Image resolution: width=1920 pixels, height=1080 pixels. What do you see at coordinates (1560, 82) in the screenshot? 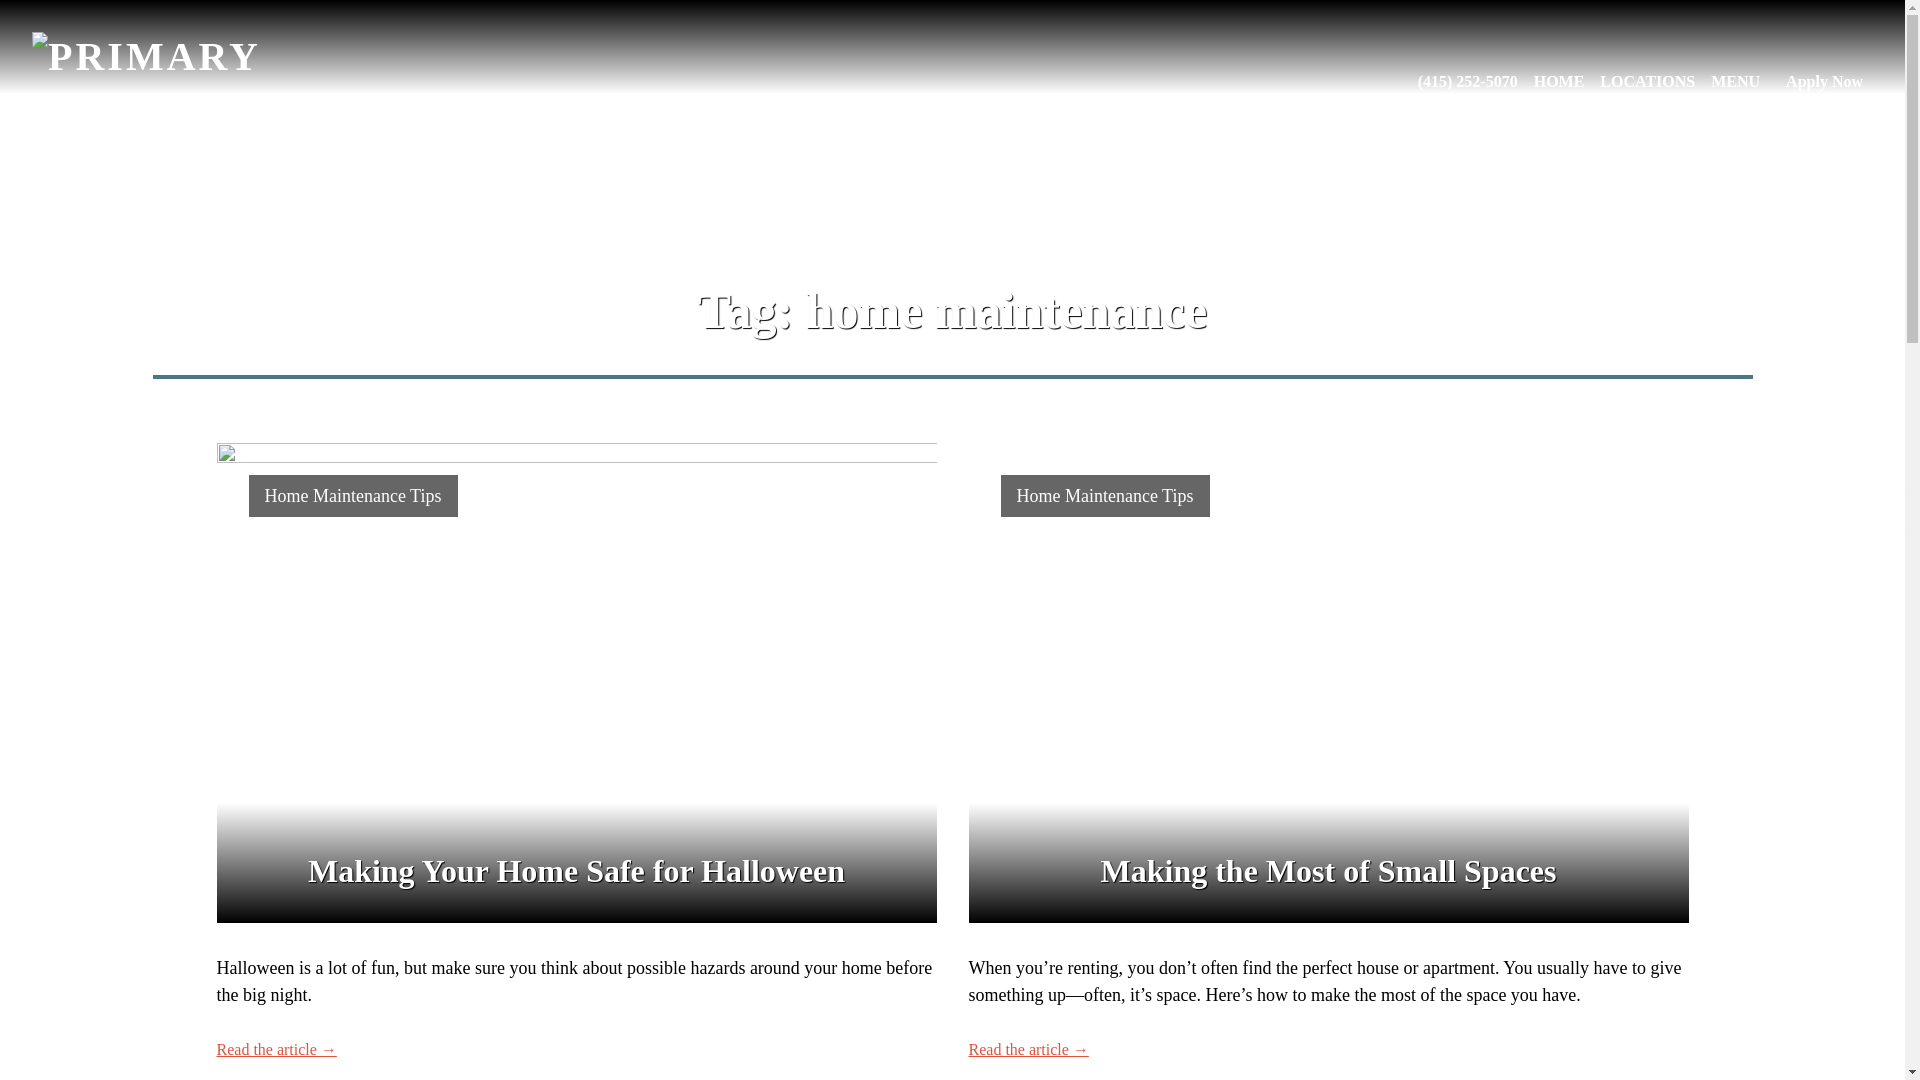
I see `HOME` at bounding box center [1560, 82].